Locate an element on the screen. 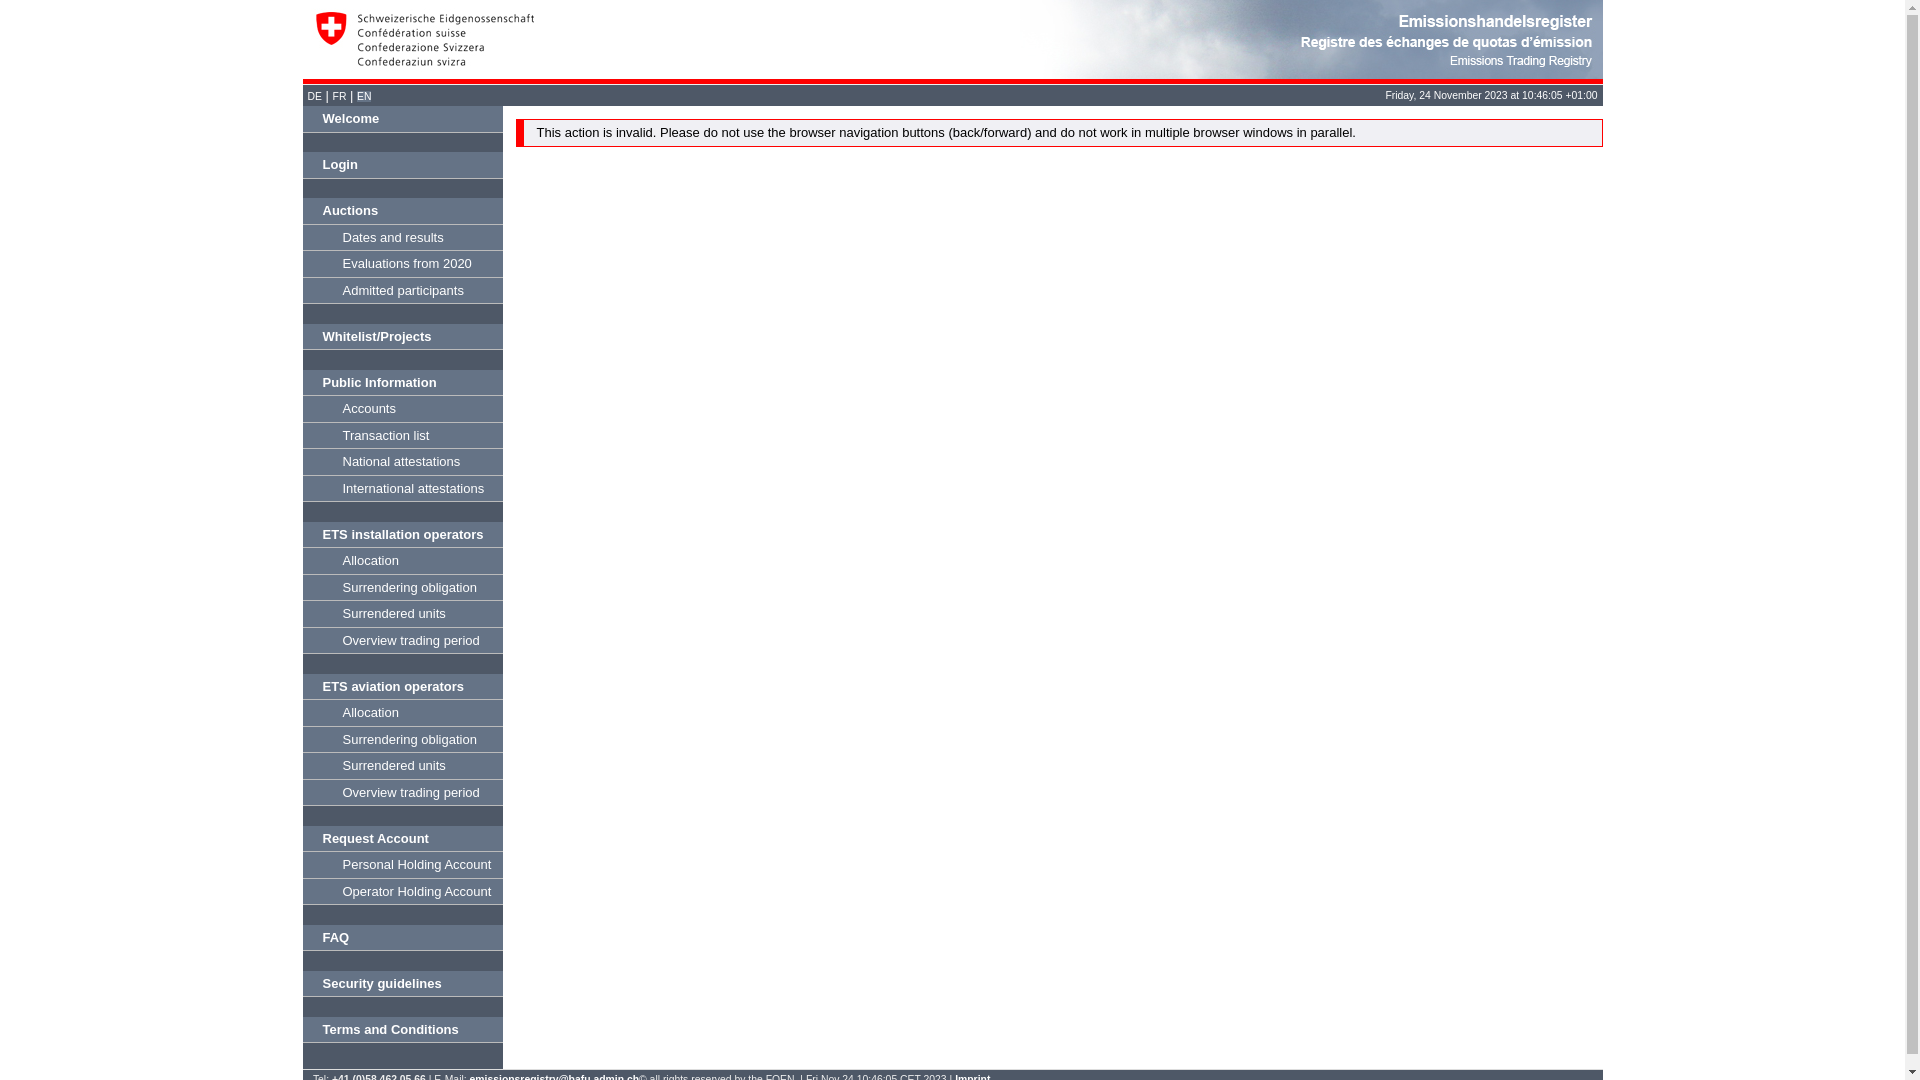 The image size is (1920, 1080). Surrendered units is located at coordinates (402, 614).